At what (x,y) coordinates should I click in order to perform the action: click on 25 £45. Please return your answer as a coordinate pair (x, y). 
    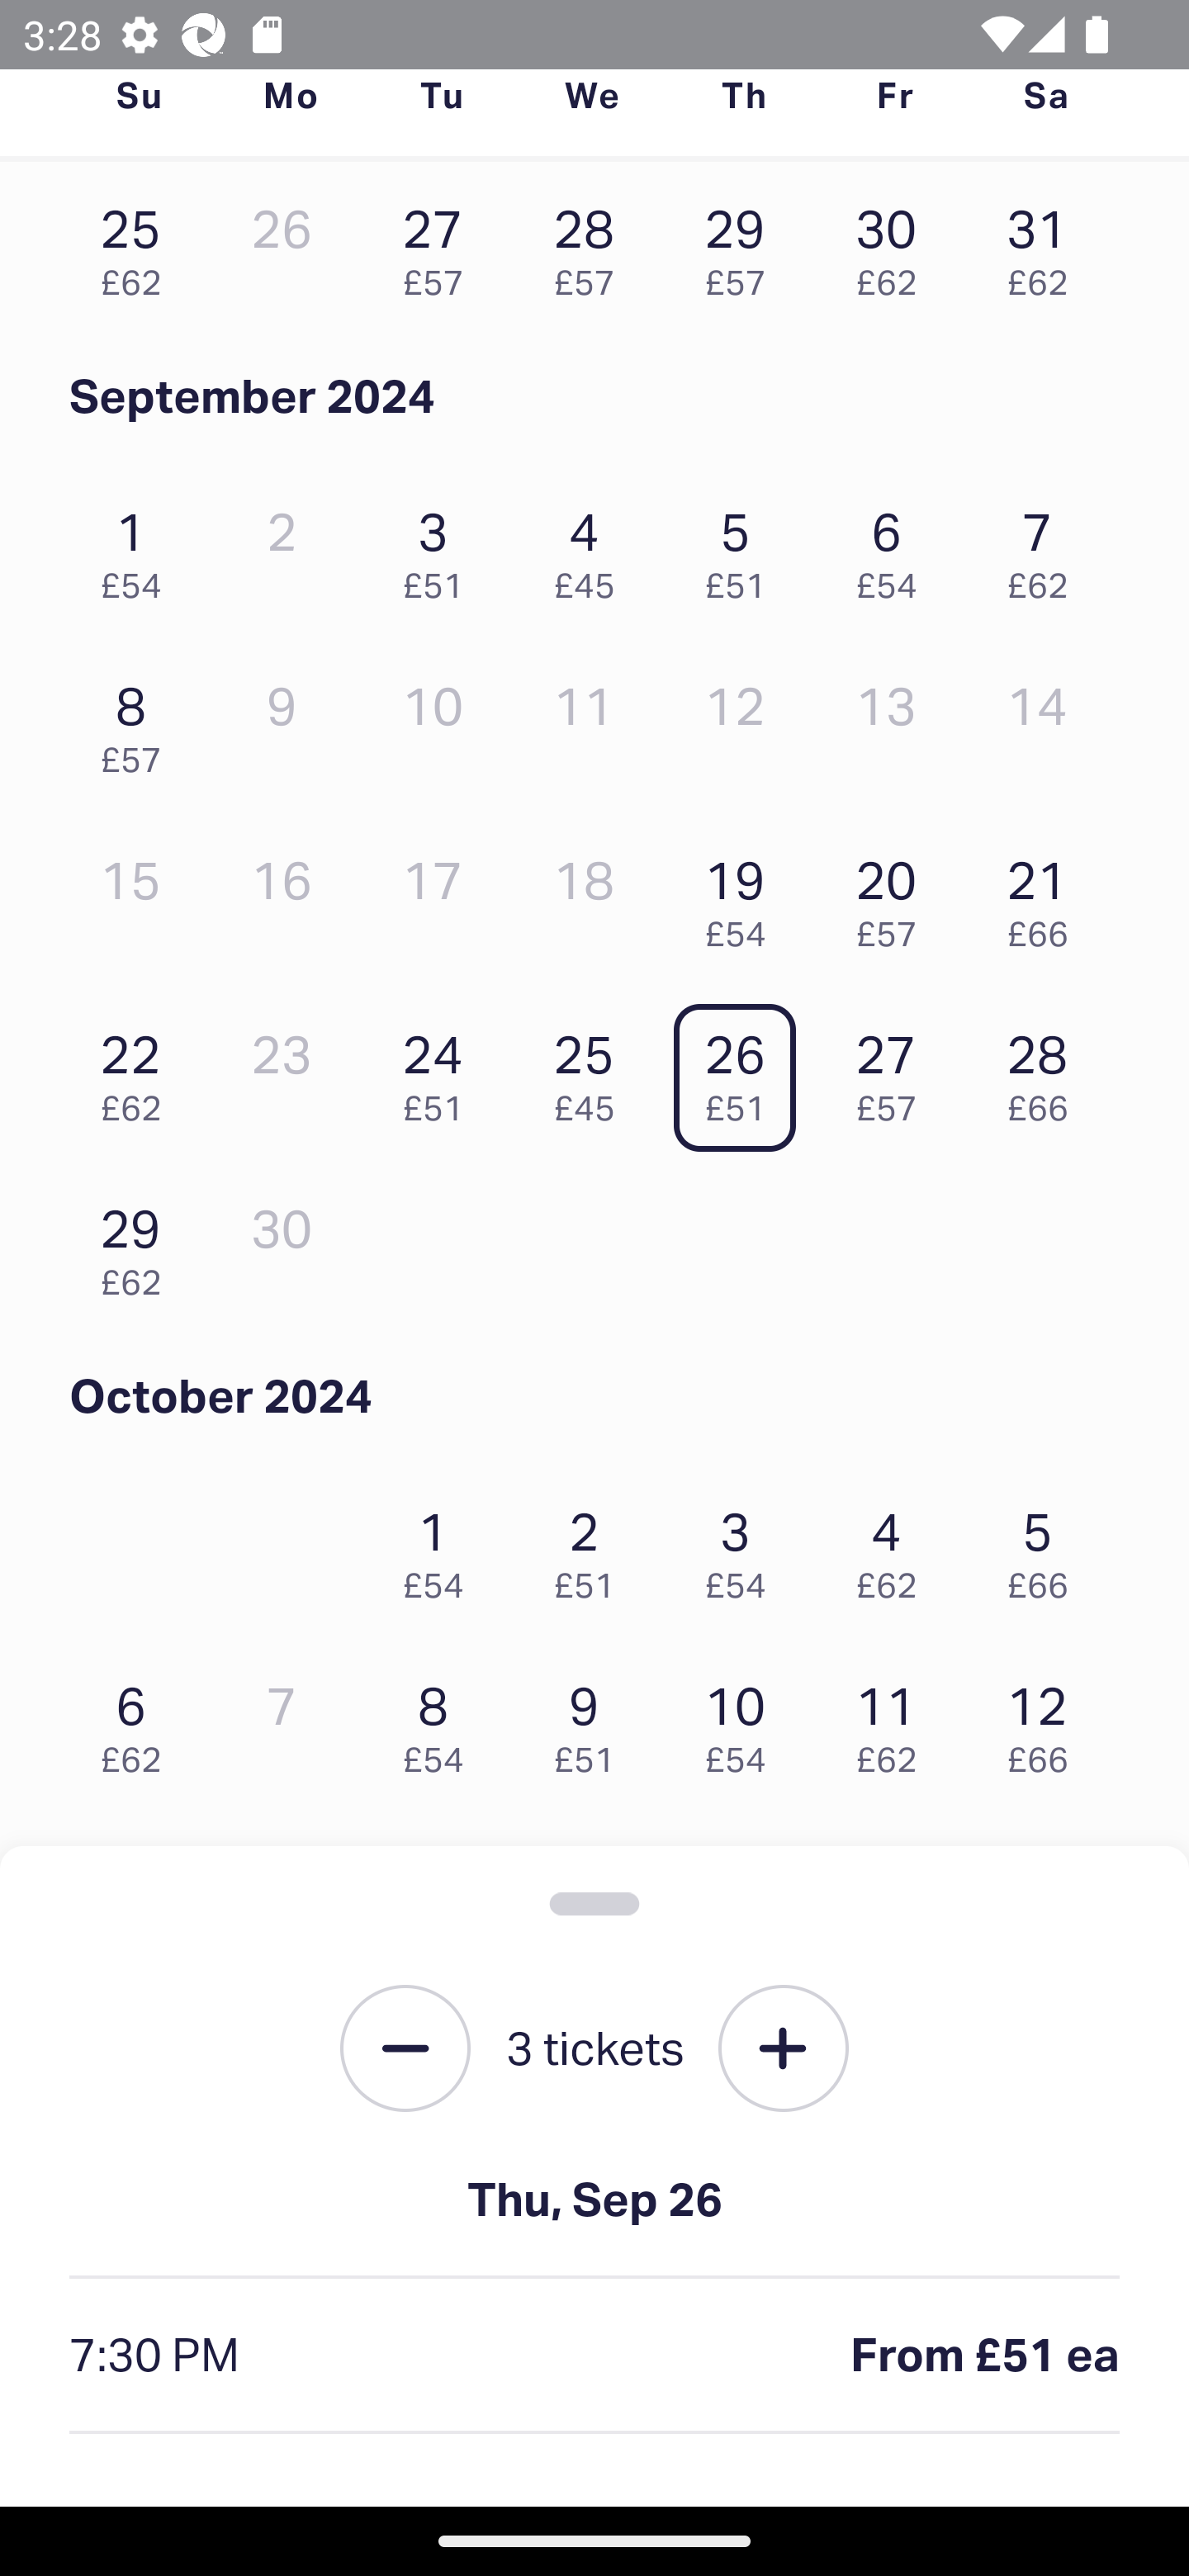
    Looking at the image, I should click on (593, 1070).